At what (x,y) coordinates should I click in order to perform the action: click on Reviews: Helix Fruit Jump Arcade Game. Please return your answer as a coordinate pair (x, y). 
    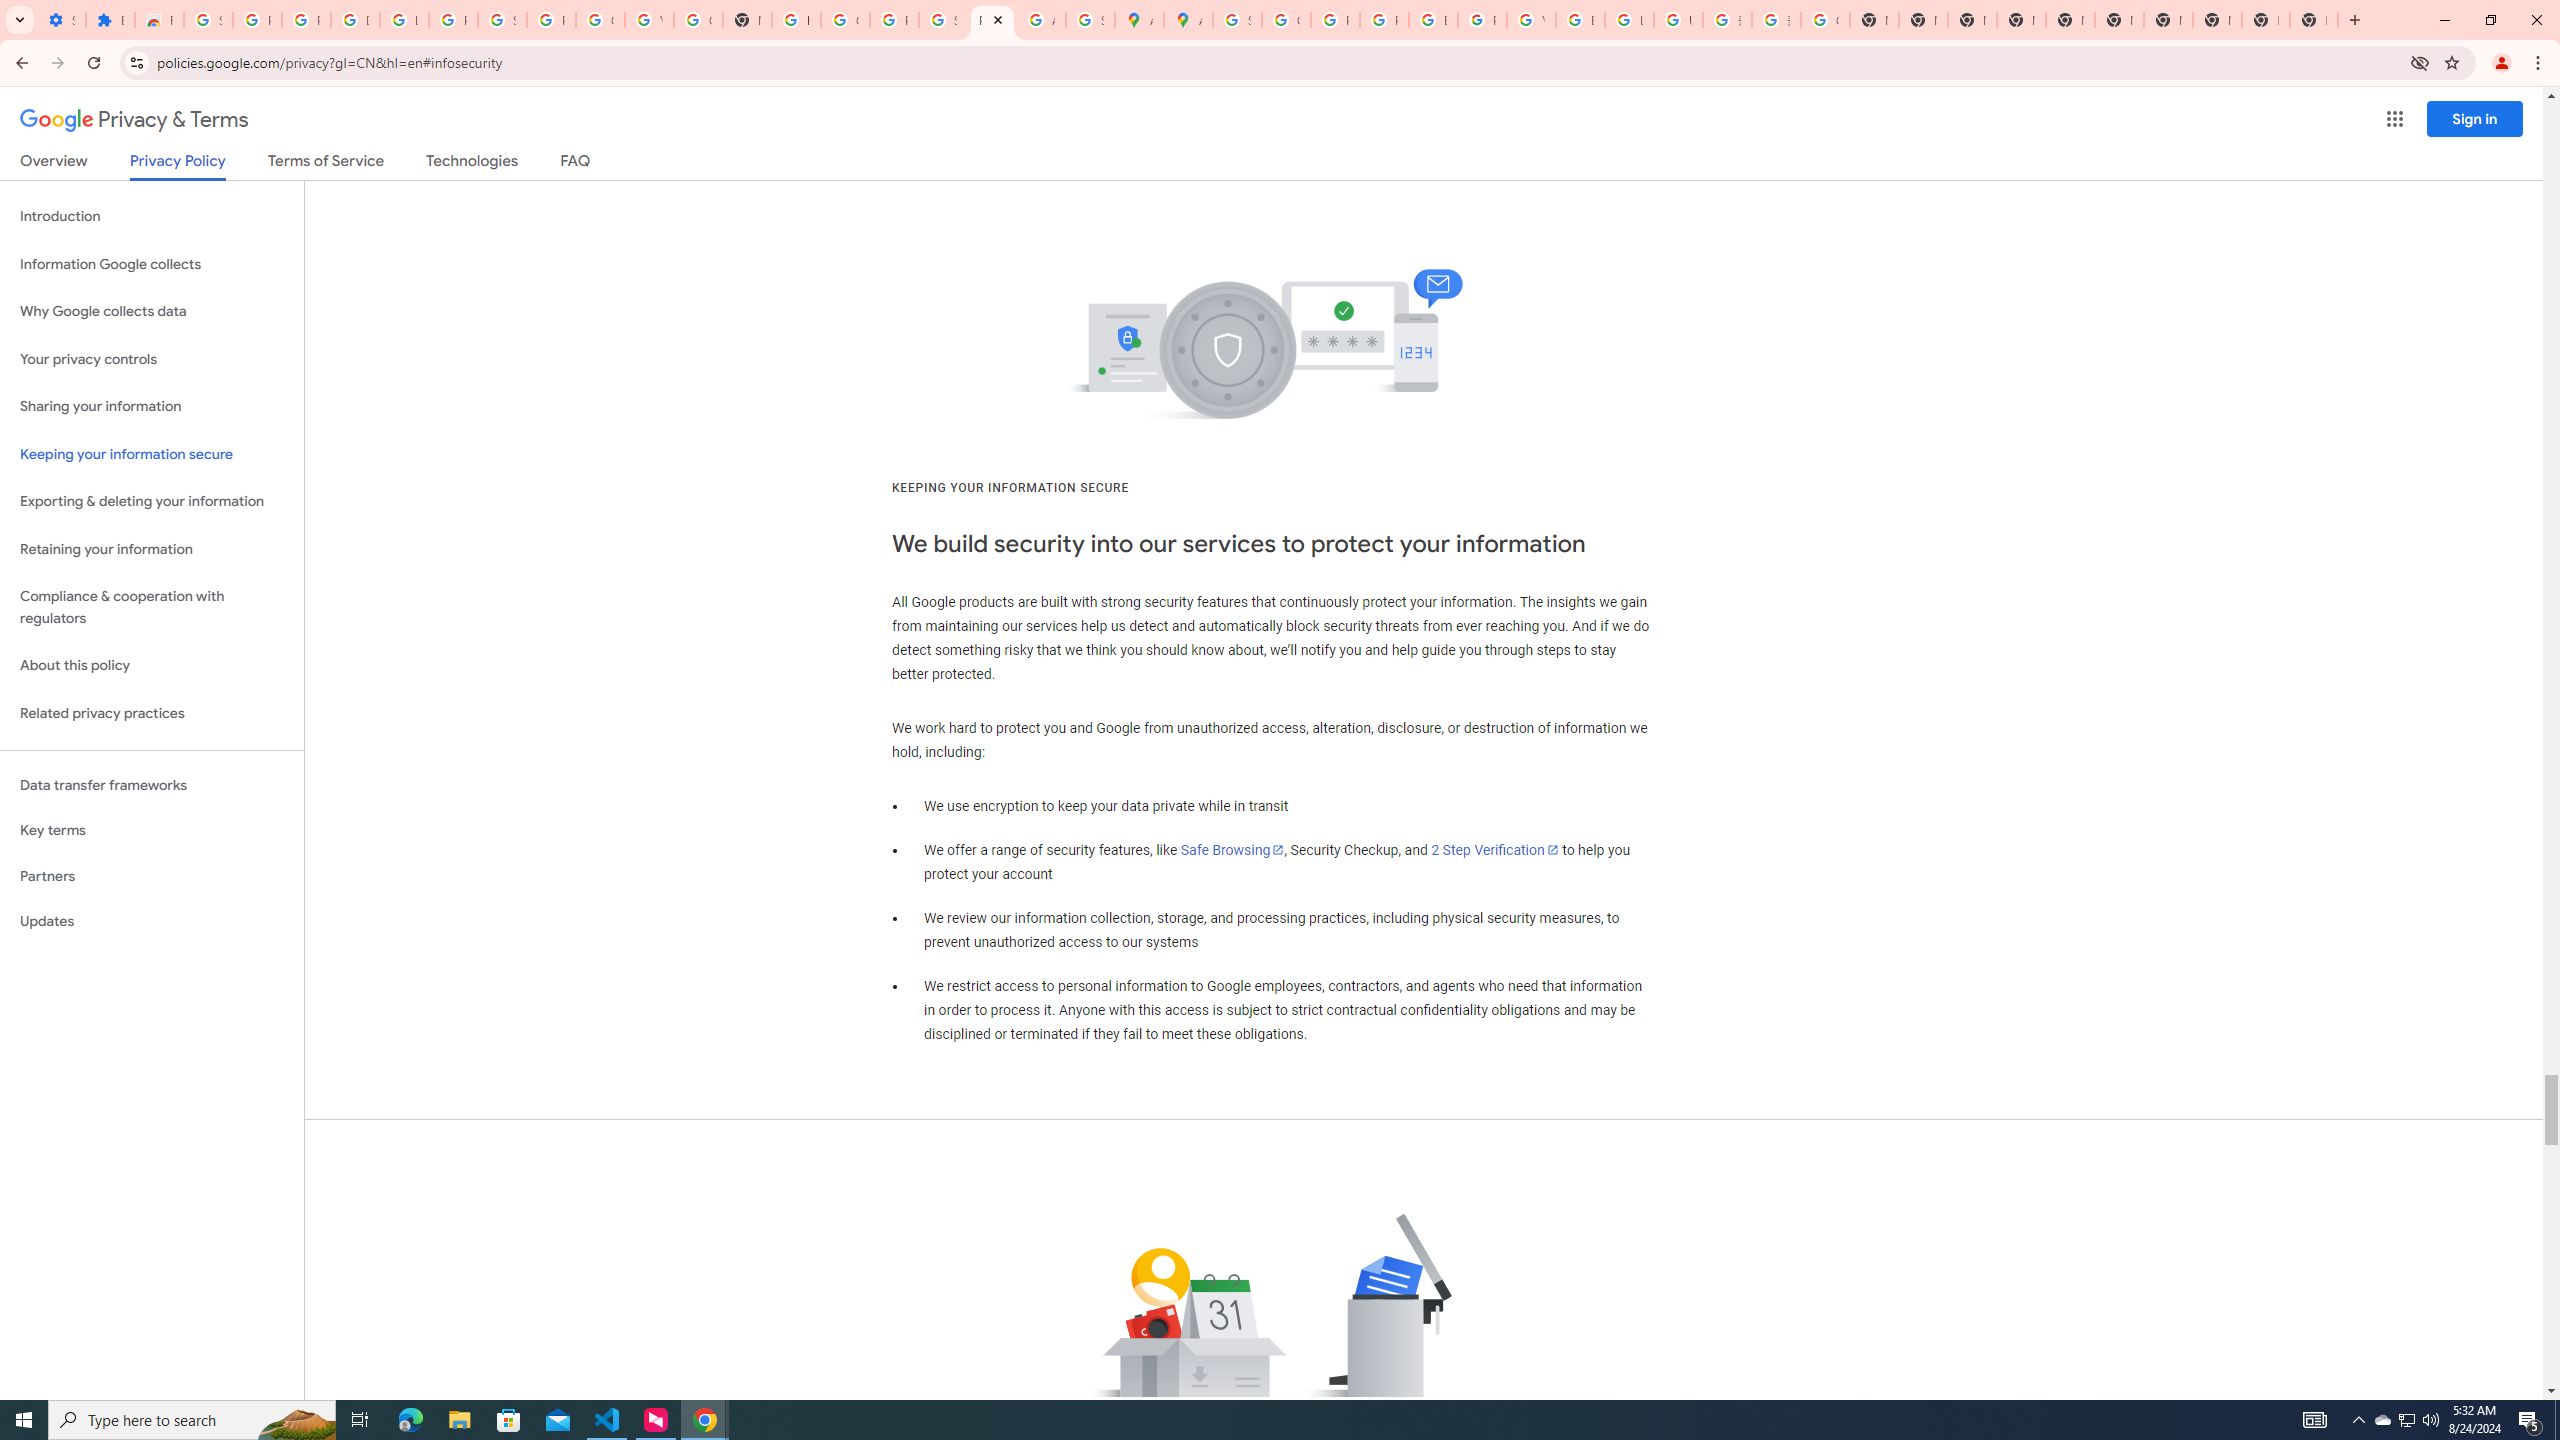
    Looking at the image, I should click on (158, 20).